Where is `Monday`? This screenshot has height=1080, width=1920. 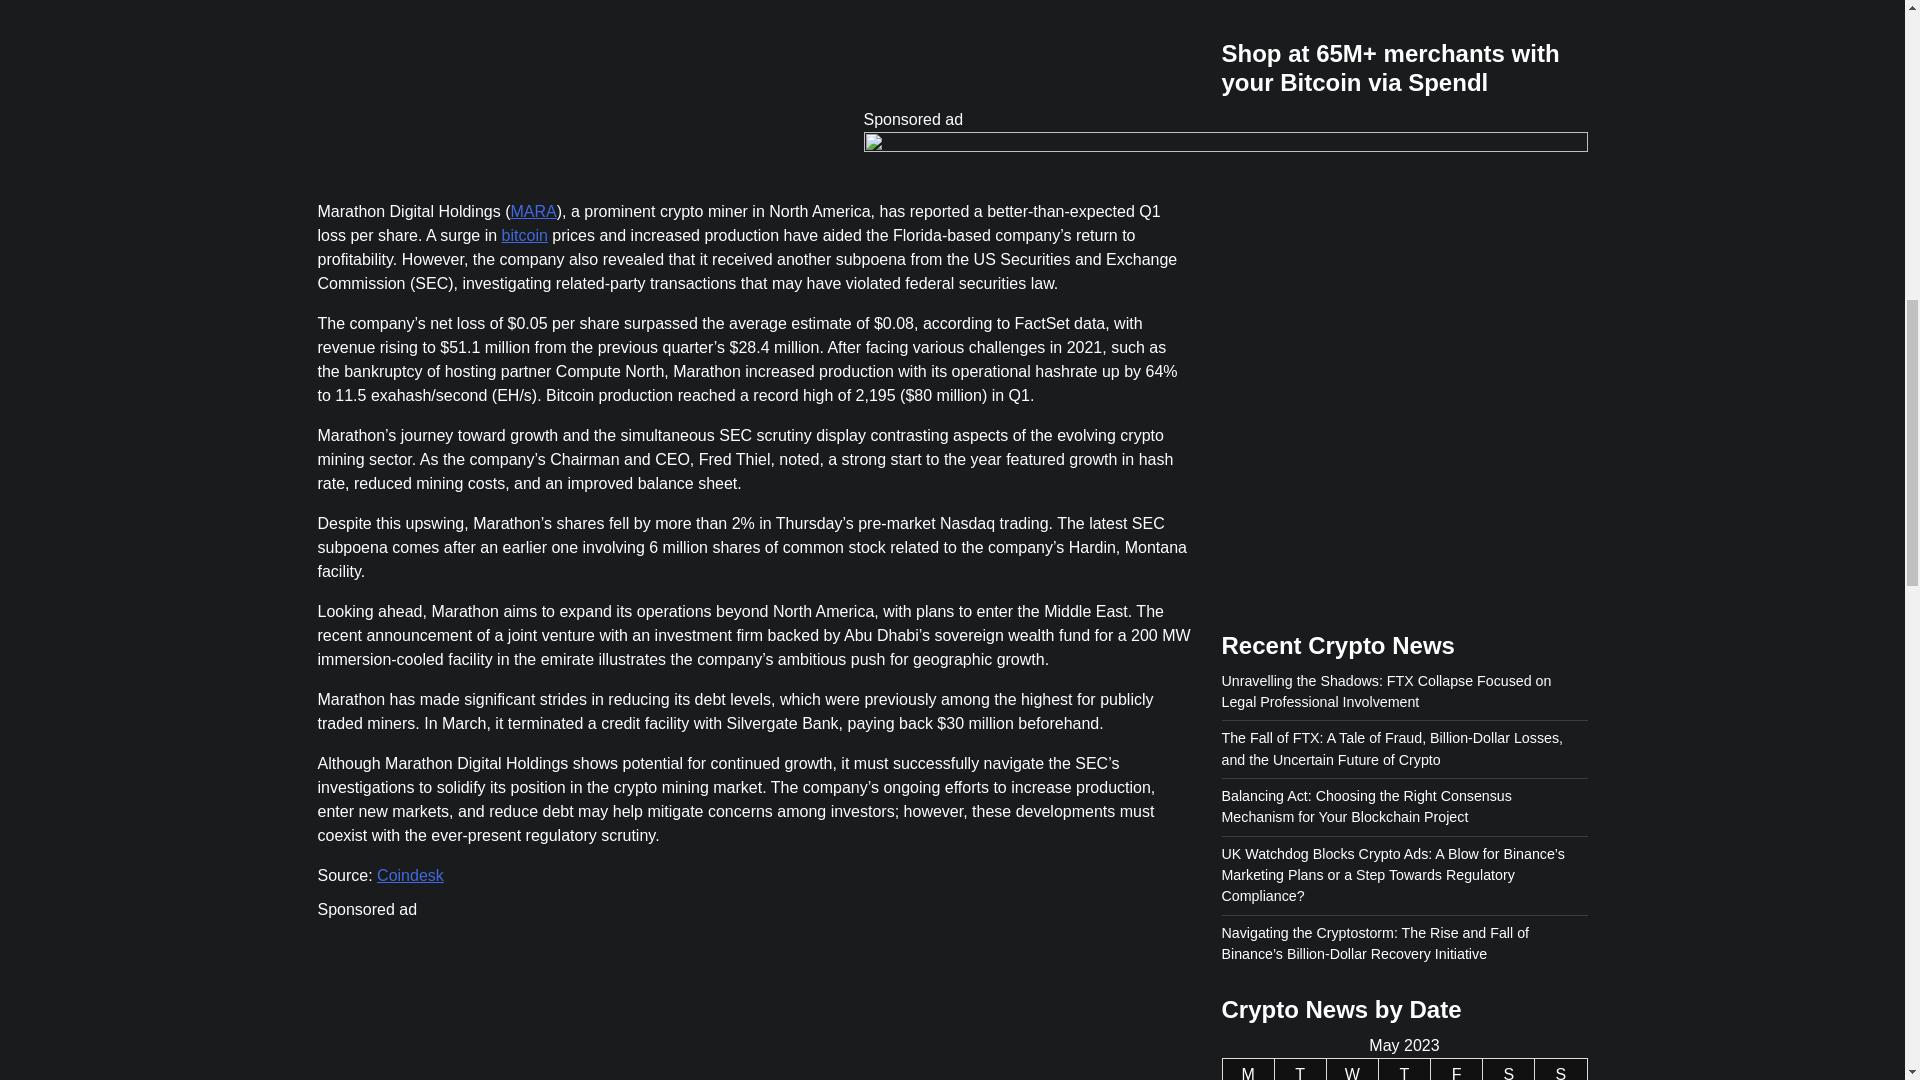
Monday is located at coordinates (1248, 189).